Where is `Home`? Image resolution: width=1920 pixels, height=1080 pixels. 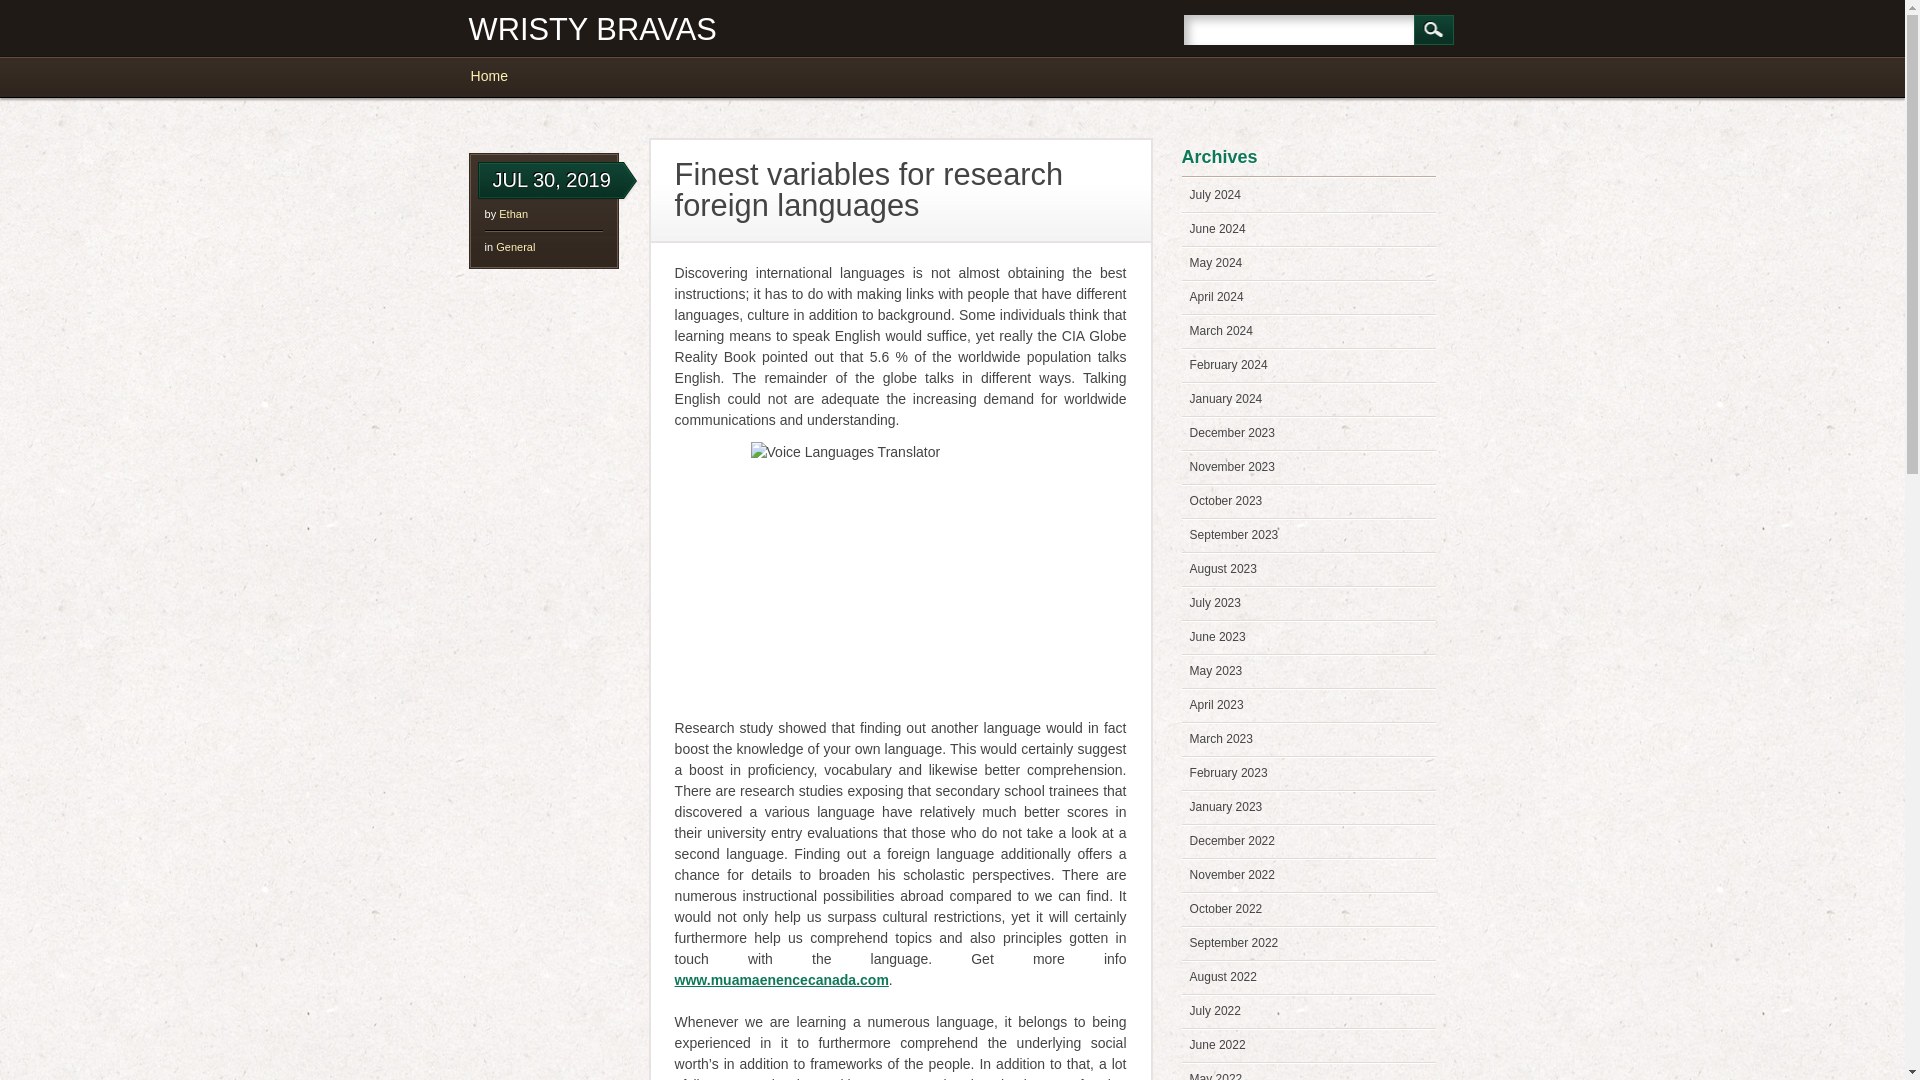
Home is located at coordinates (498, 76).